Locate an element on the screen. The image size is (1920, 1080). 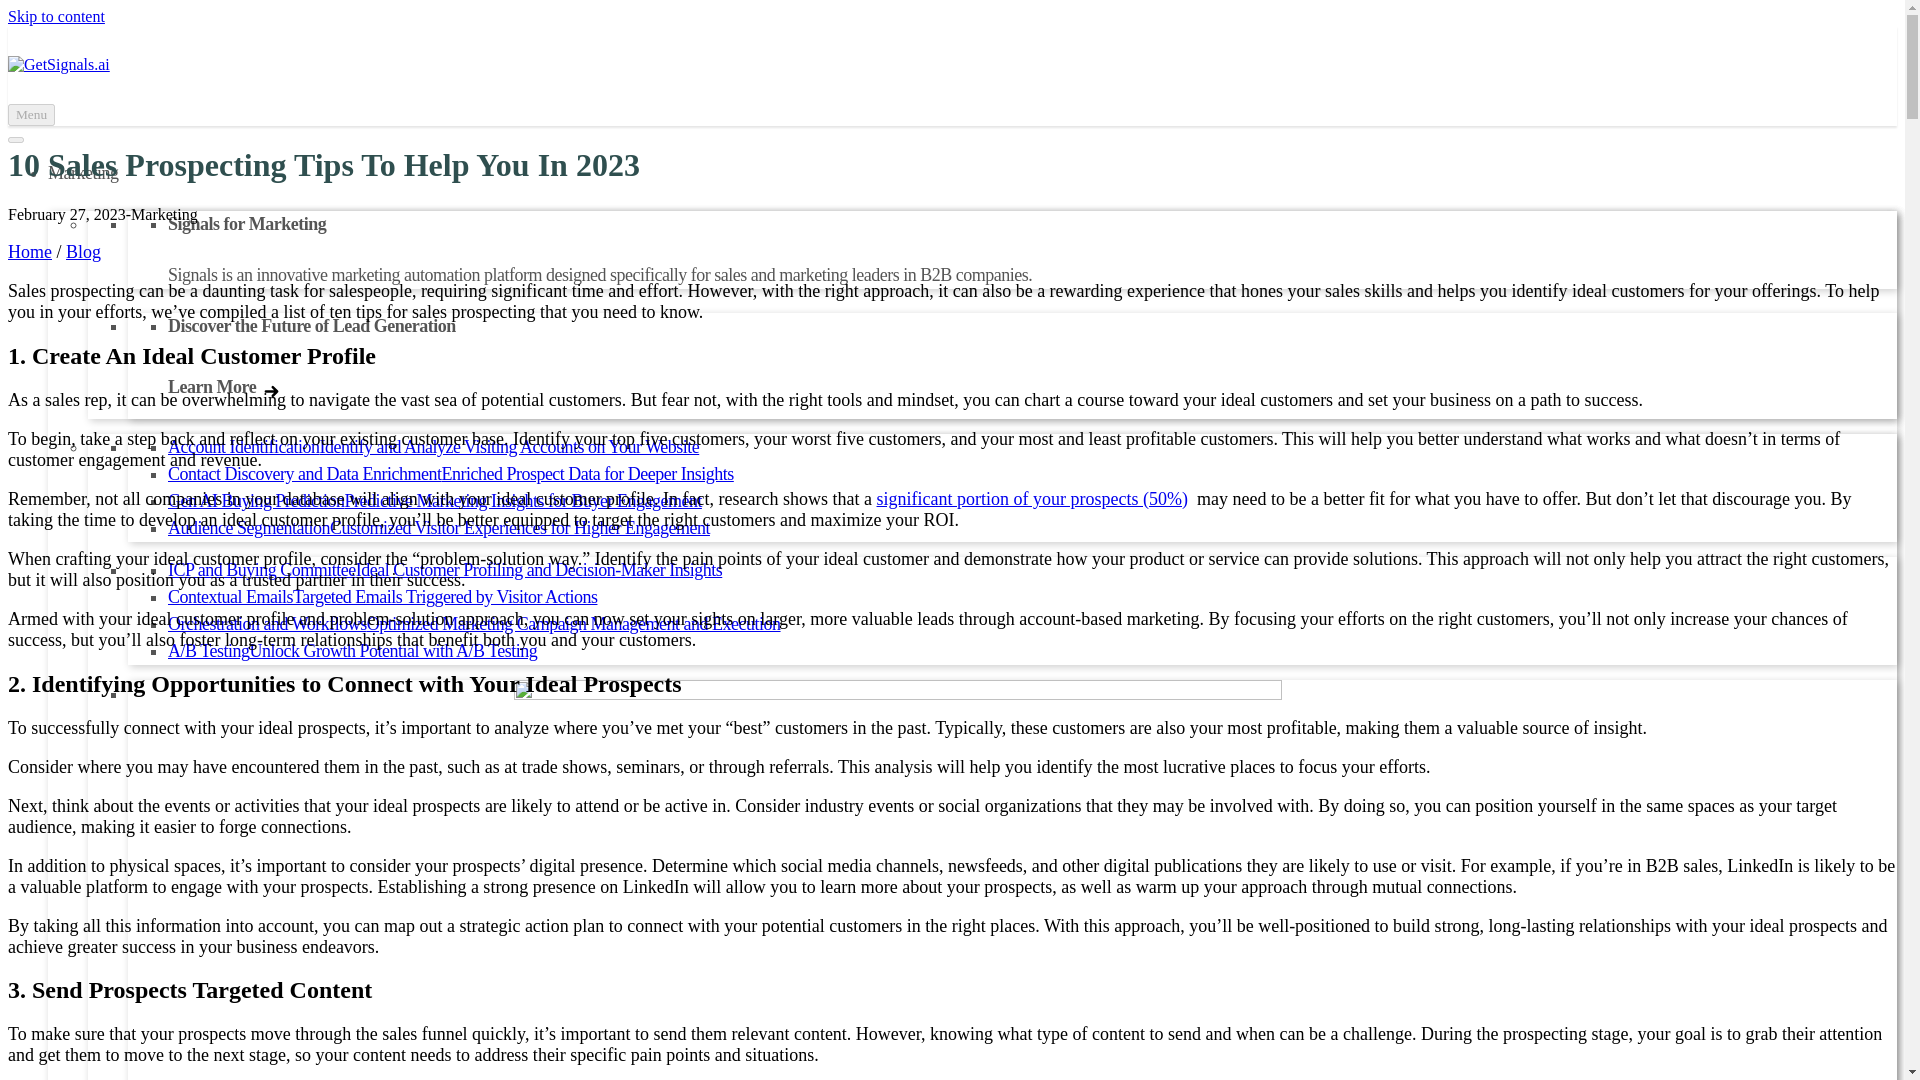
Blog is located at coordinates (83, 252).